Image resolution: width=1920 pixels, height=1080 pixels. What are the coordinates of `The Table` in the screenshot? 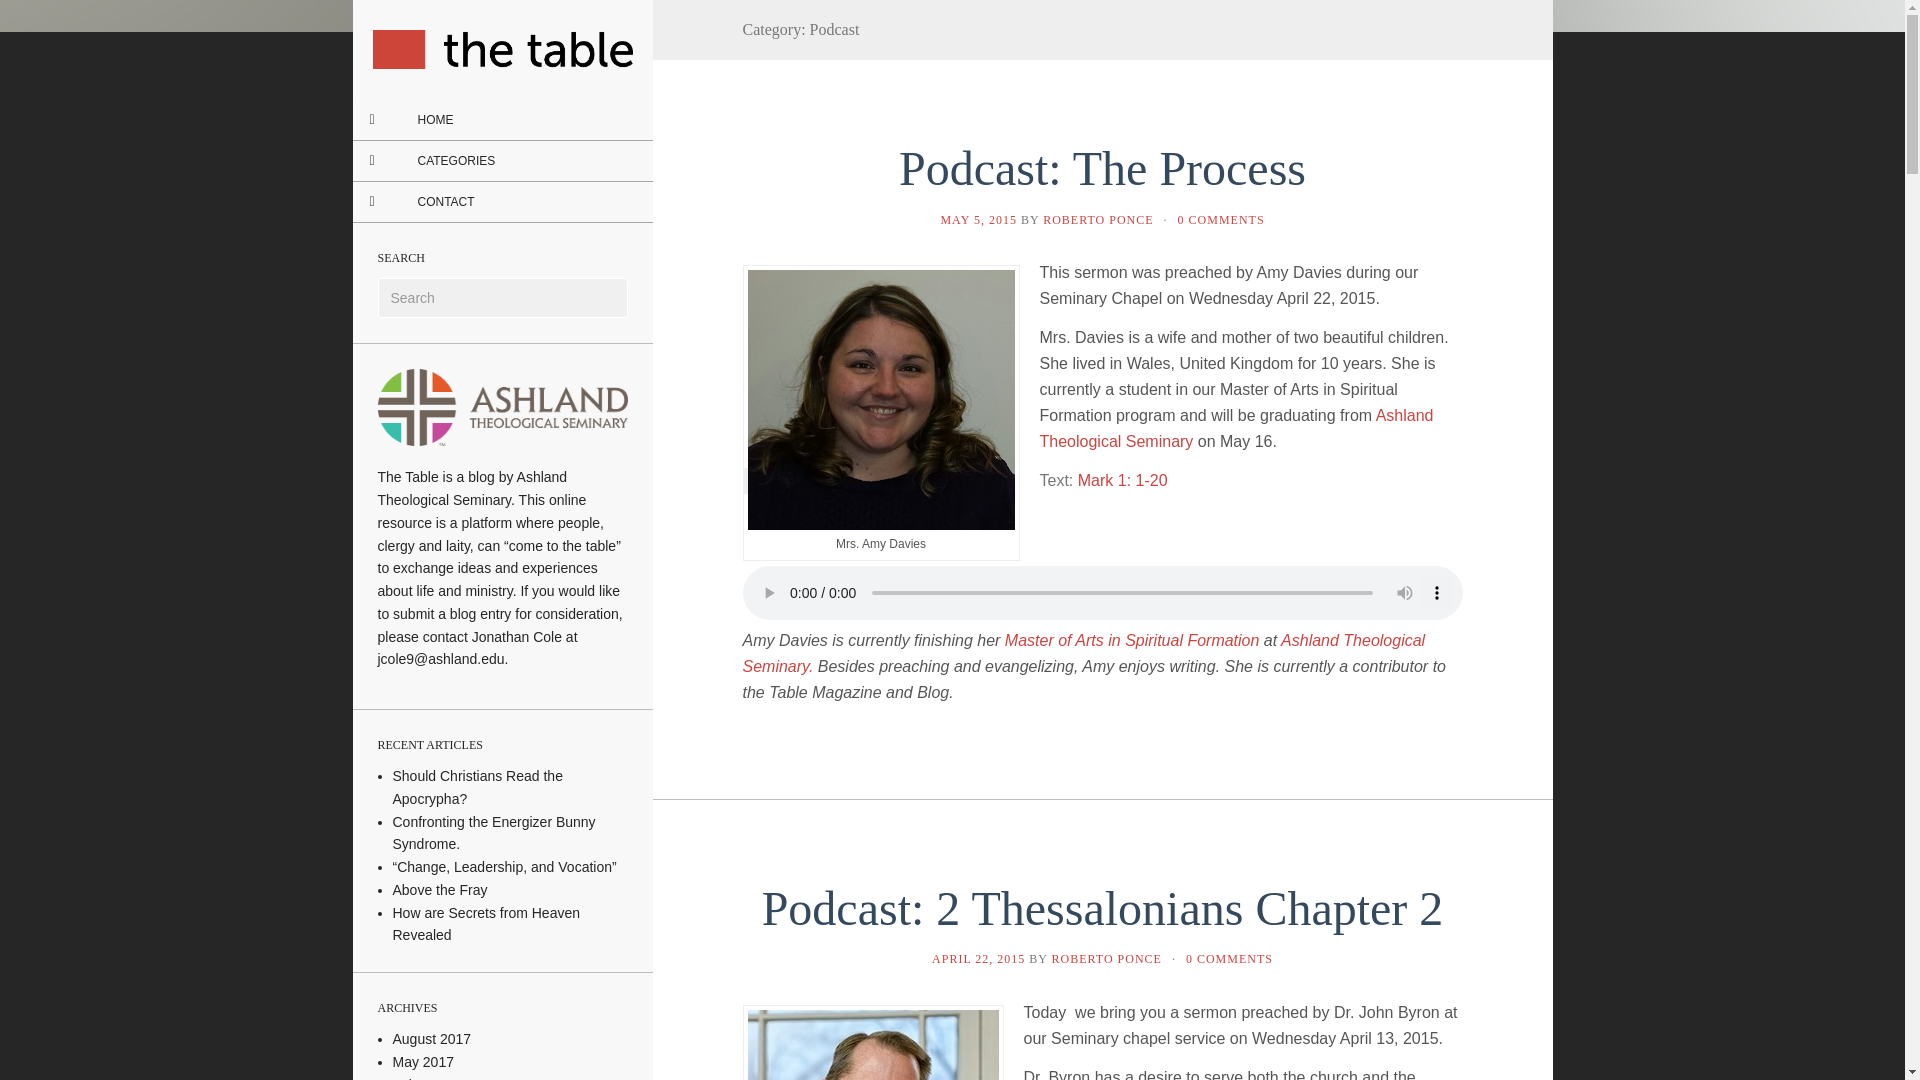 It's located at (502, 50).